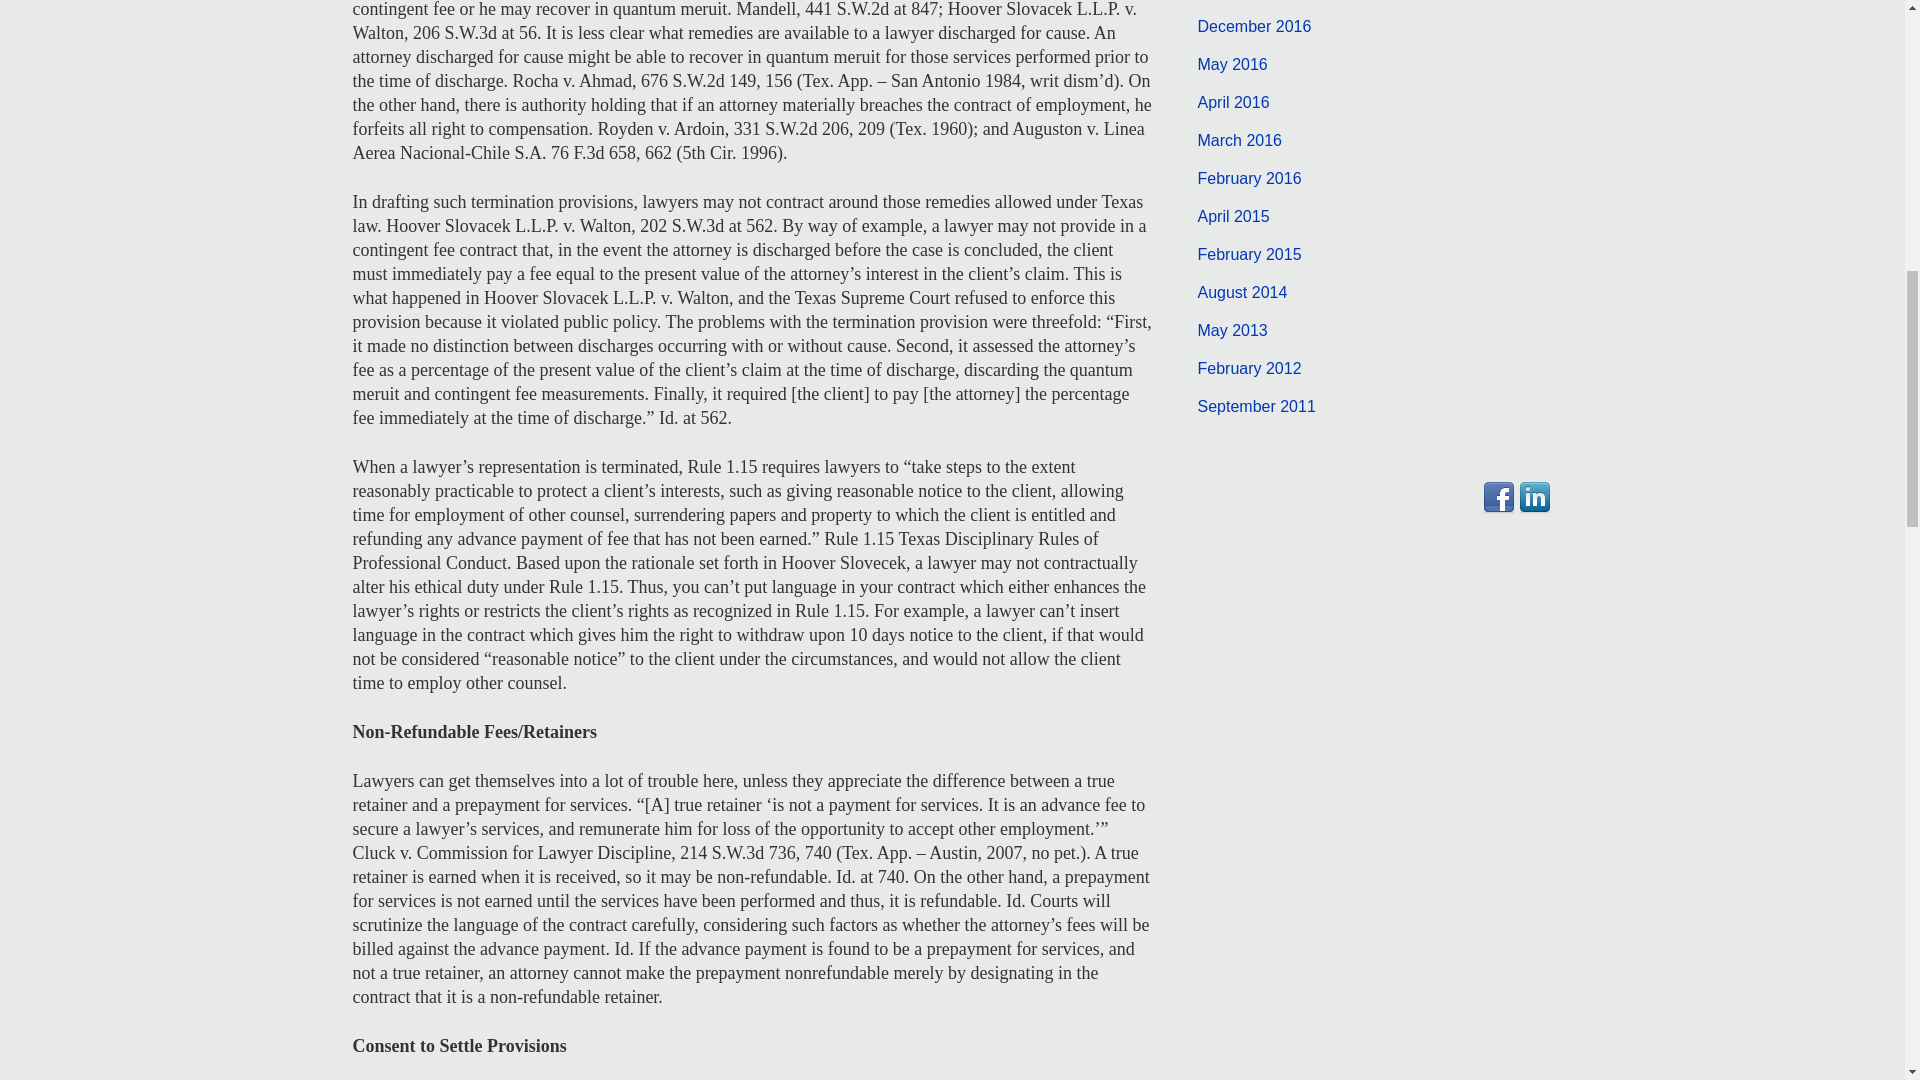 Image resolution: width=1920 pixels, height=1080 pixels. What do you see at coordinates (1234, 216) in the screenshot?
I see `April 2015` at bounding box center [1234, 216].